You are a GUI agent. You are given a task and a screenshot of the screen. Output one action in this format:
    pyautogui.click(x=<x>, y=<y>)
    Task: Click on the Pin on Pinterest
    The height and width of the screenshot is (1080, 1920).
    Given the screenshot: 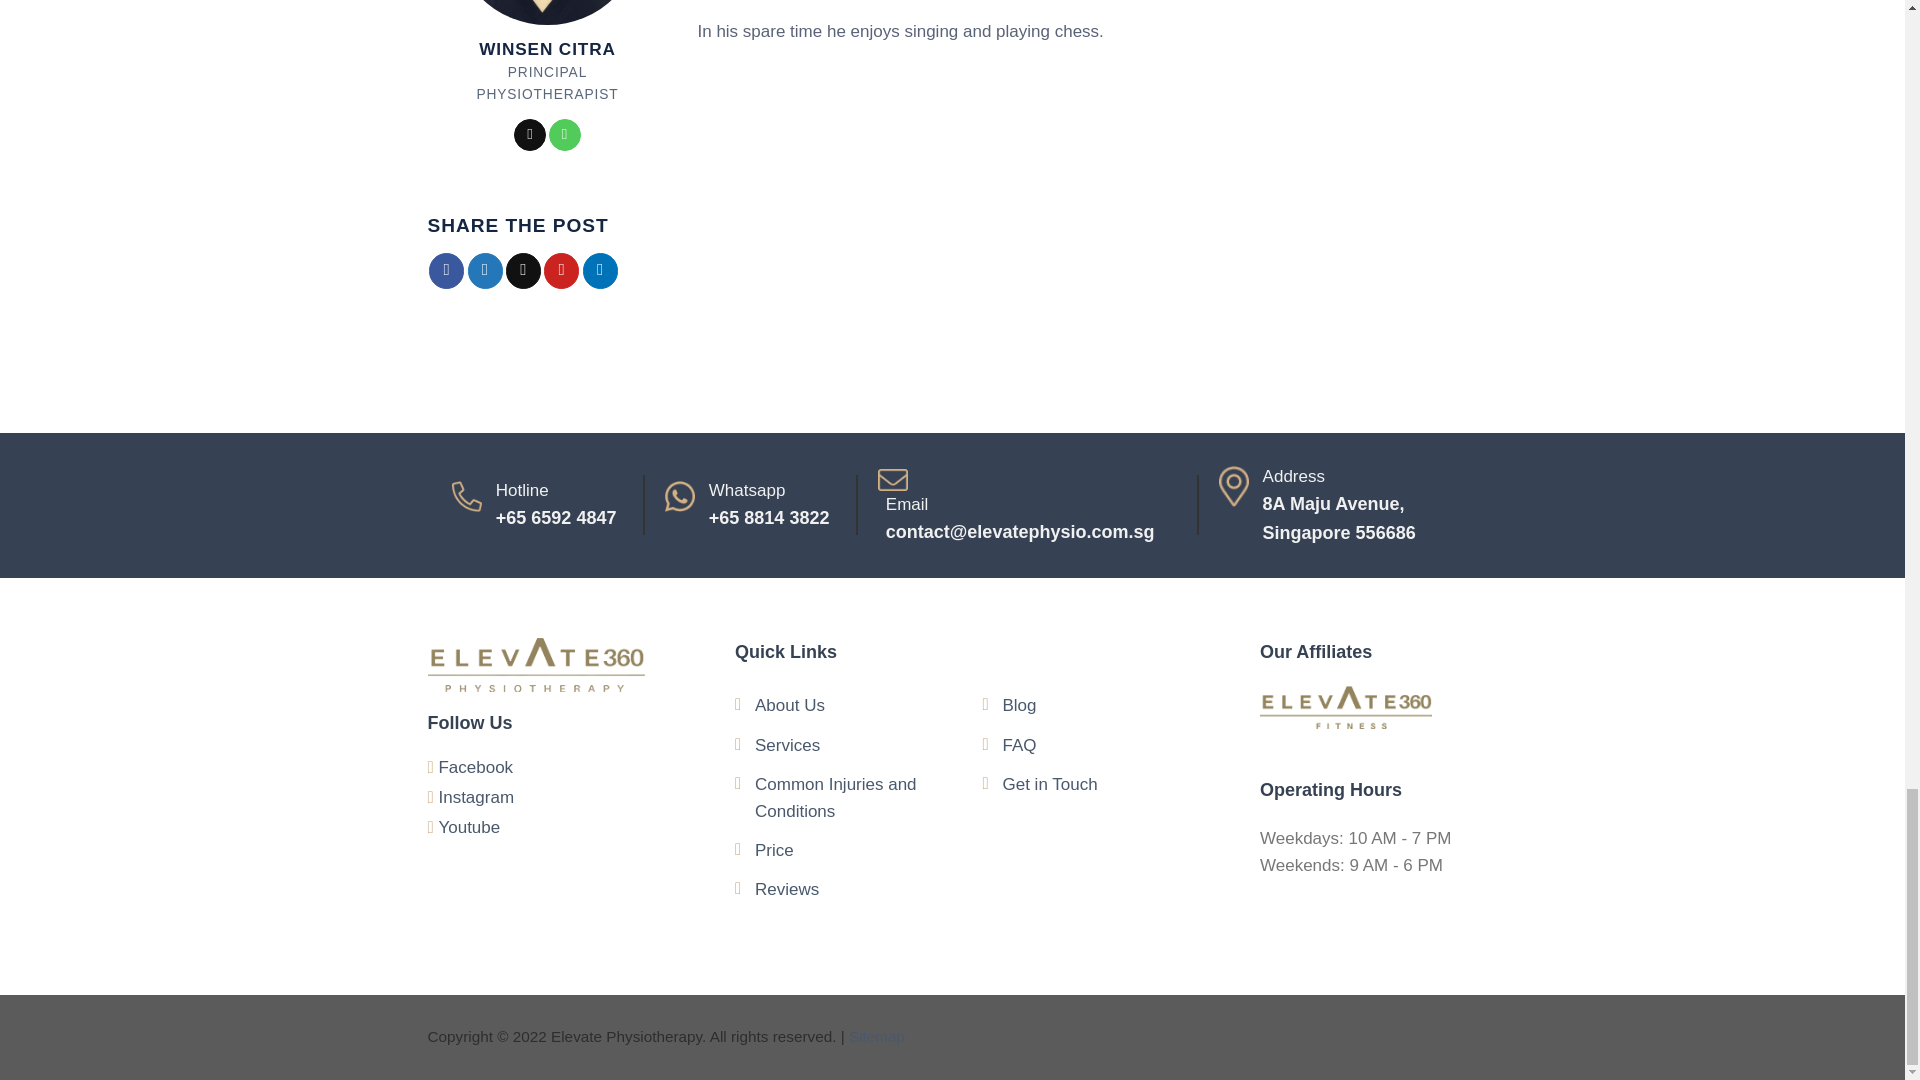 What is the action you would take?
    pyautogui.click(x=561, y=270)
    